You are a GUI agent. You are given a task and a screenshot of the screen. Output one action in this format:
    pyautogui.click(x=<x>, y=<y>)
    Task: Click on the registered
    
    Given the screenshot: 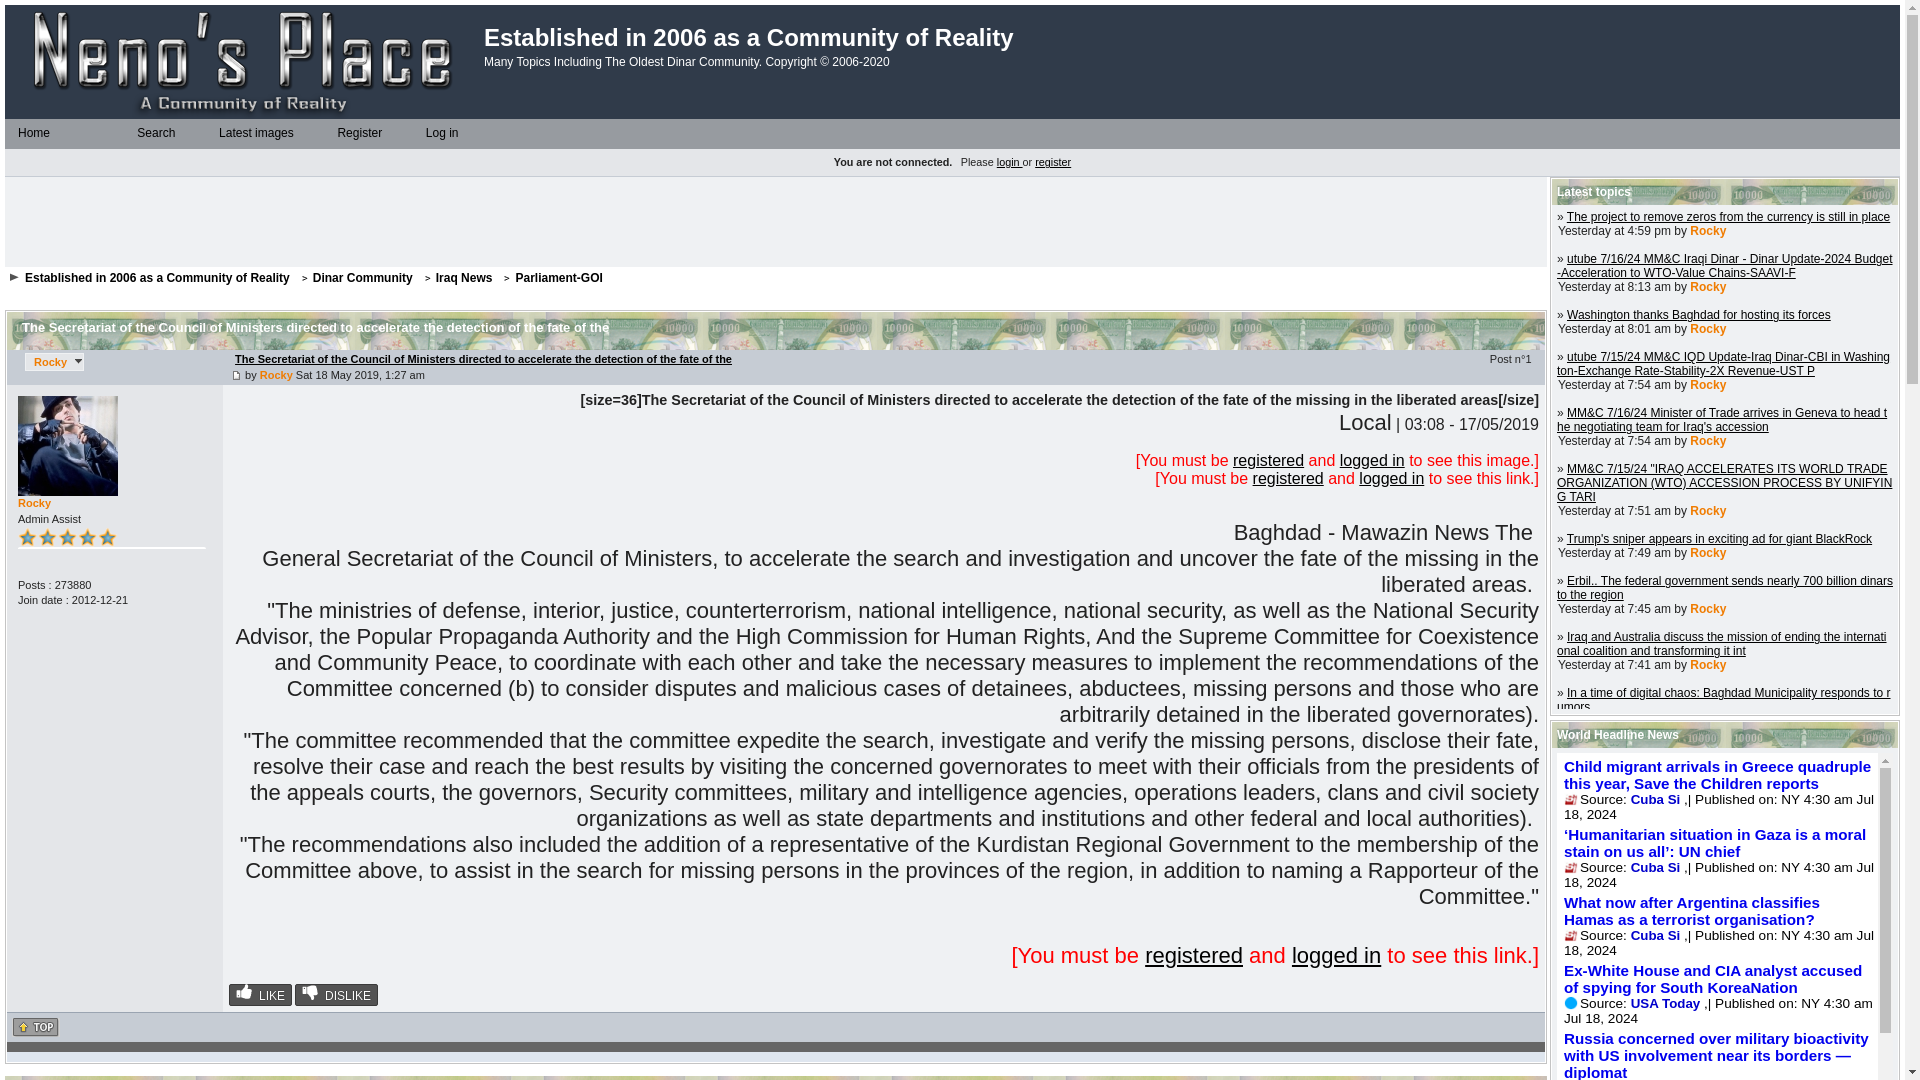 What is the action you would take?
    pyautogui.click(x=1193, y=954)
    